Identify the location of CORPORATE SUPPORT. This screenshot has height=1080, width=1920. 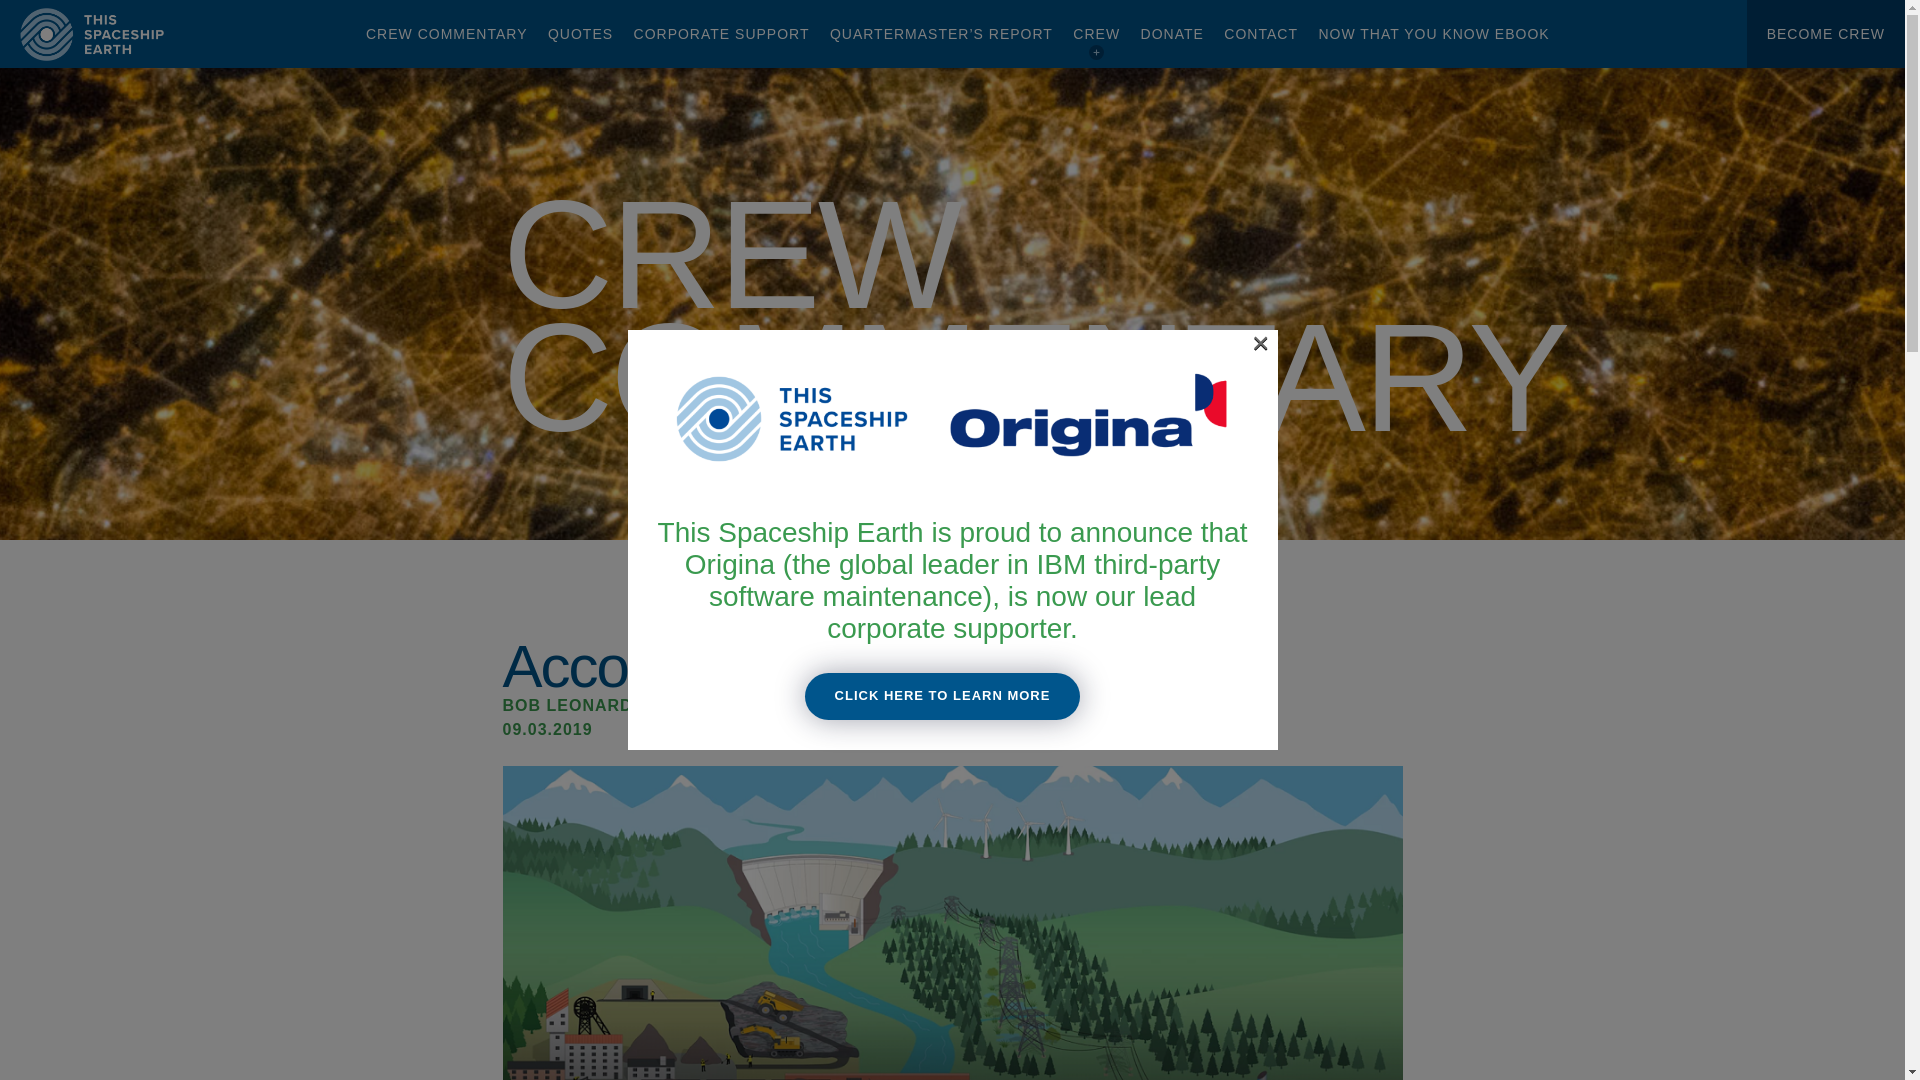
(722, 34).